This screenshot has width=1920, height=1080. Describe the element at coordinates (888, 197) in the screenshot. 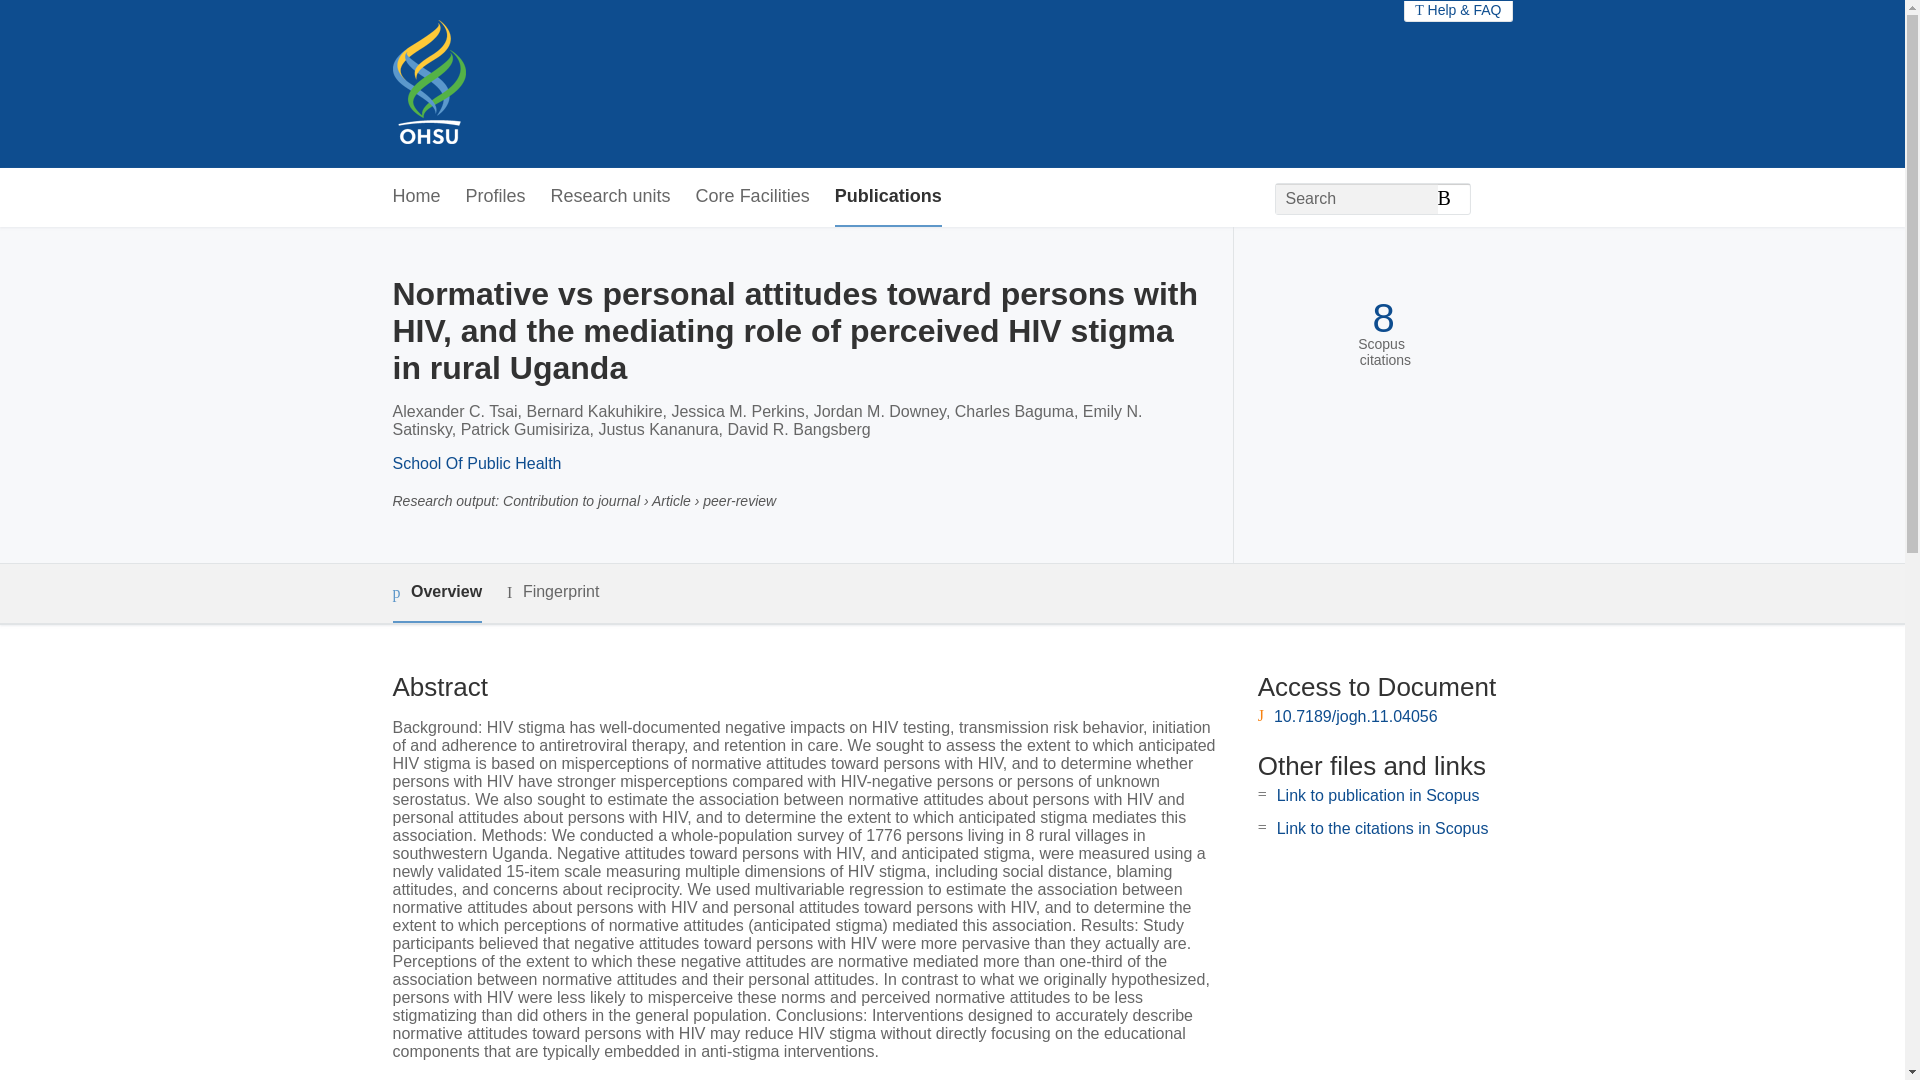

I see `Publications` at that location.